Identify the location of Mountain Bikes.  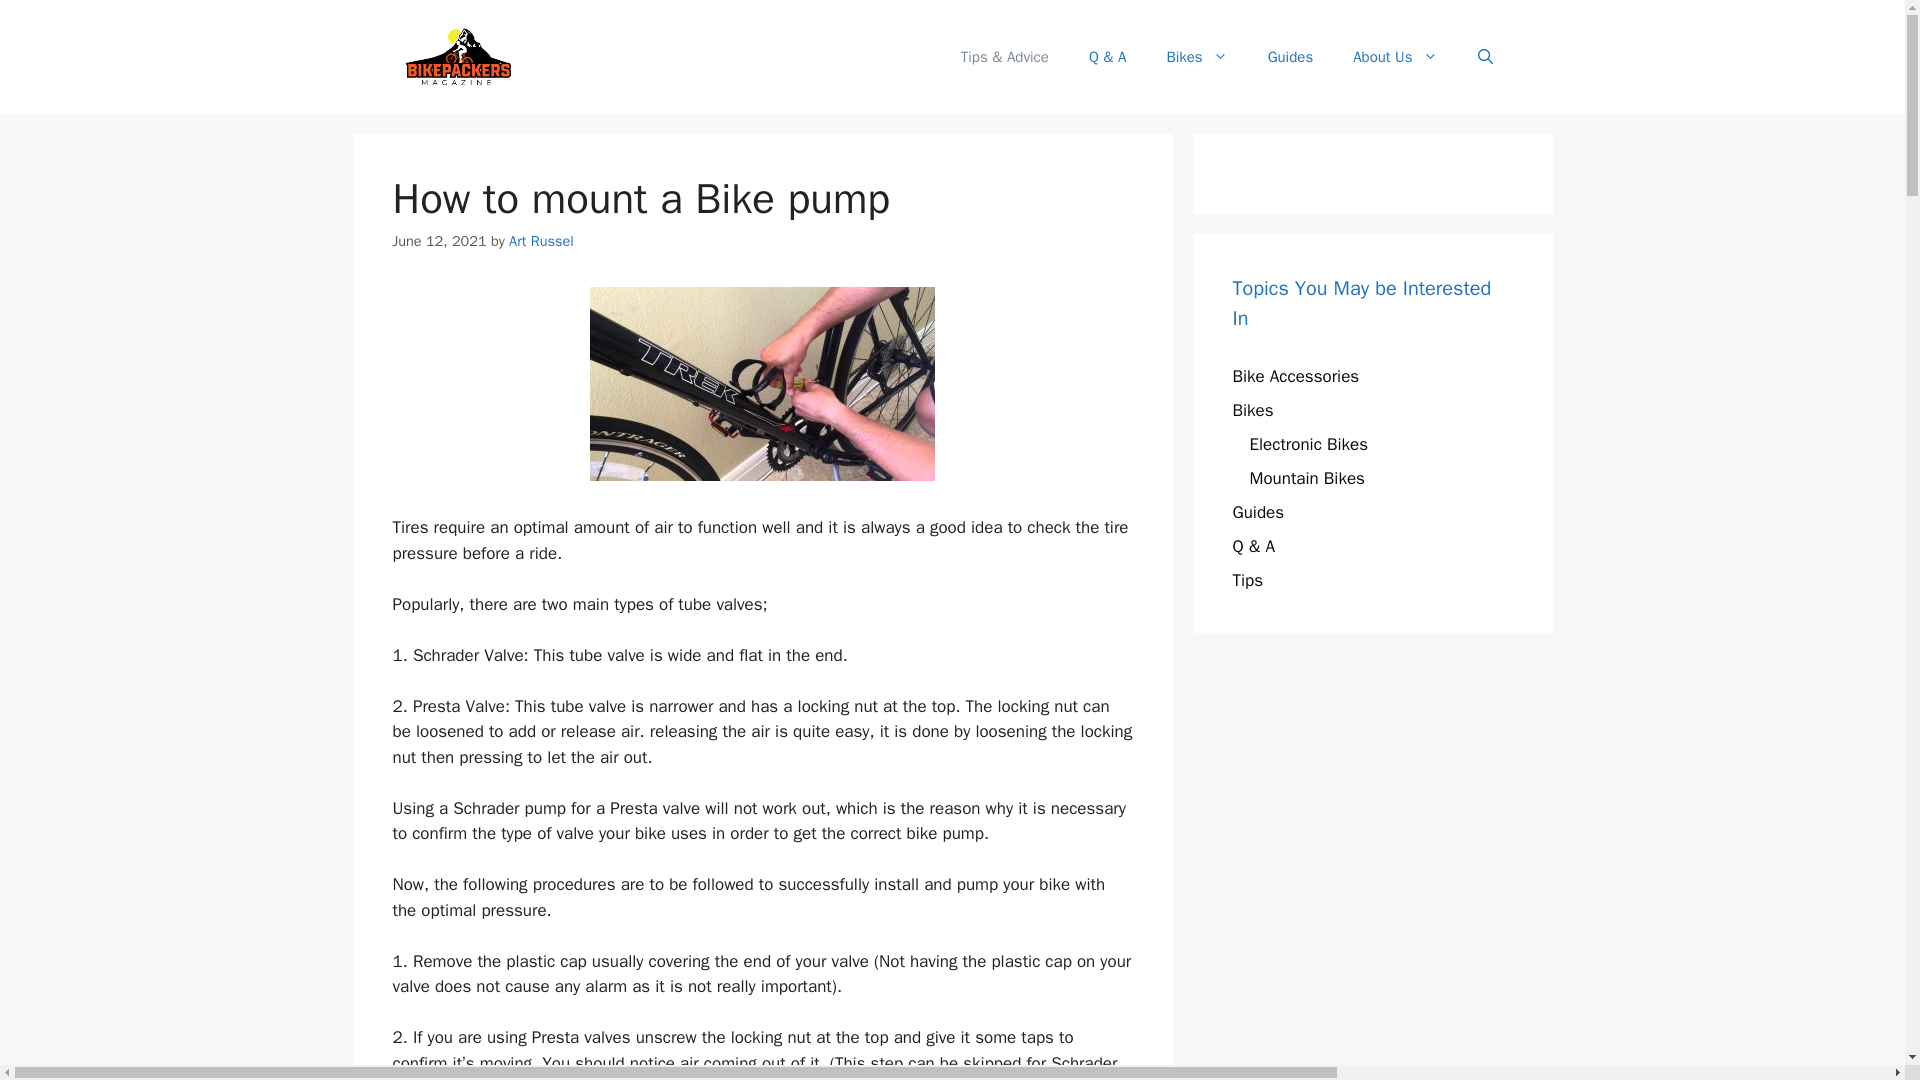
(1307, 478).